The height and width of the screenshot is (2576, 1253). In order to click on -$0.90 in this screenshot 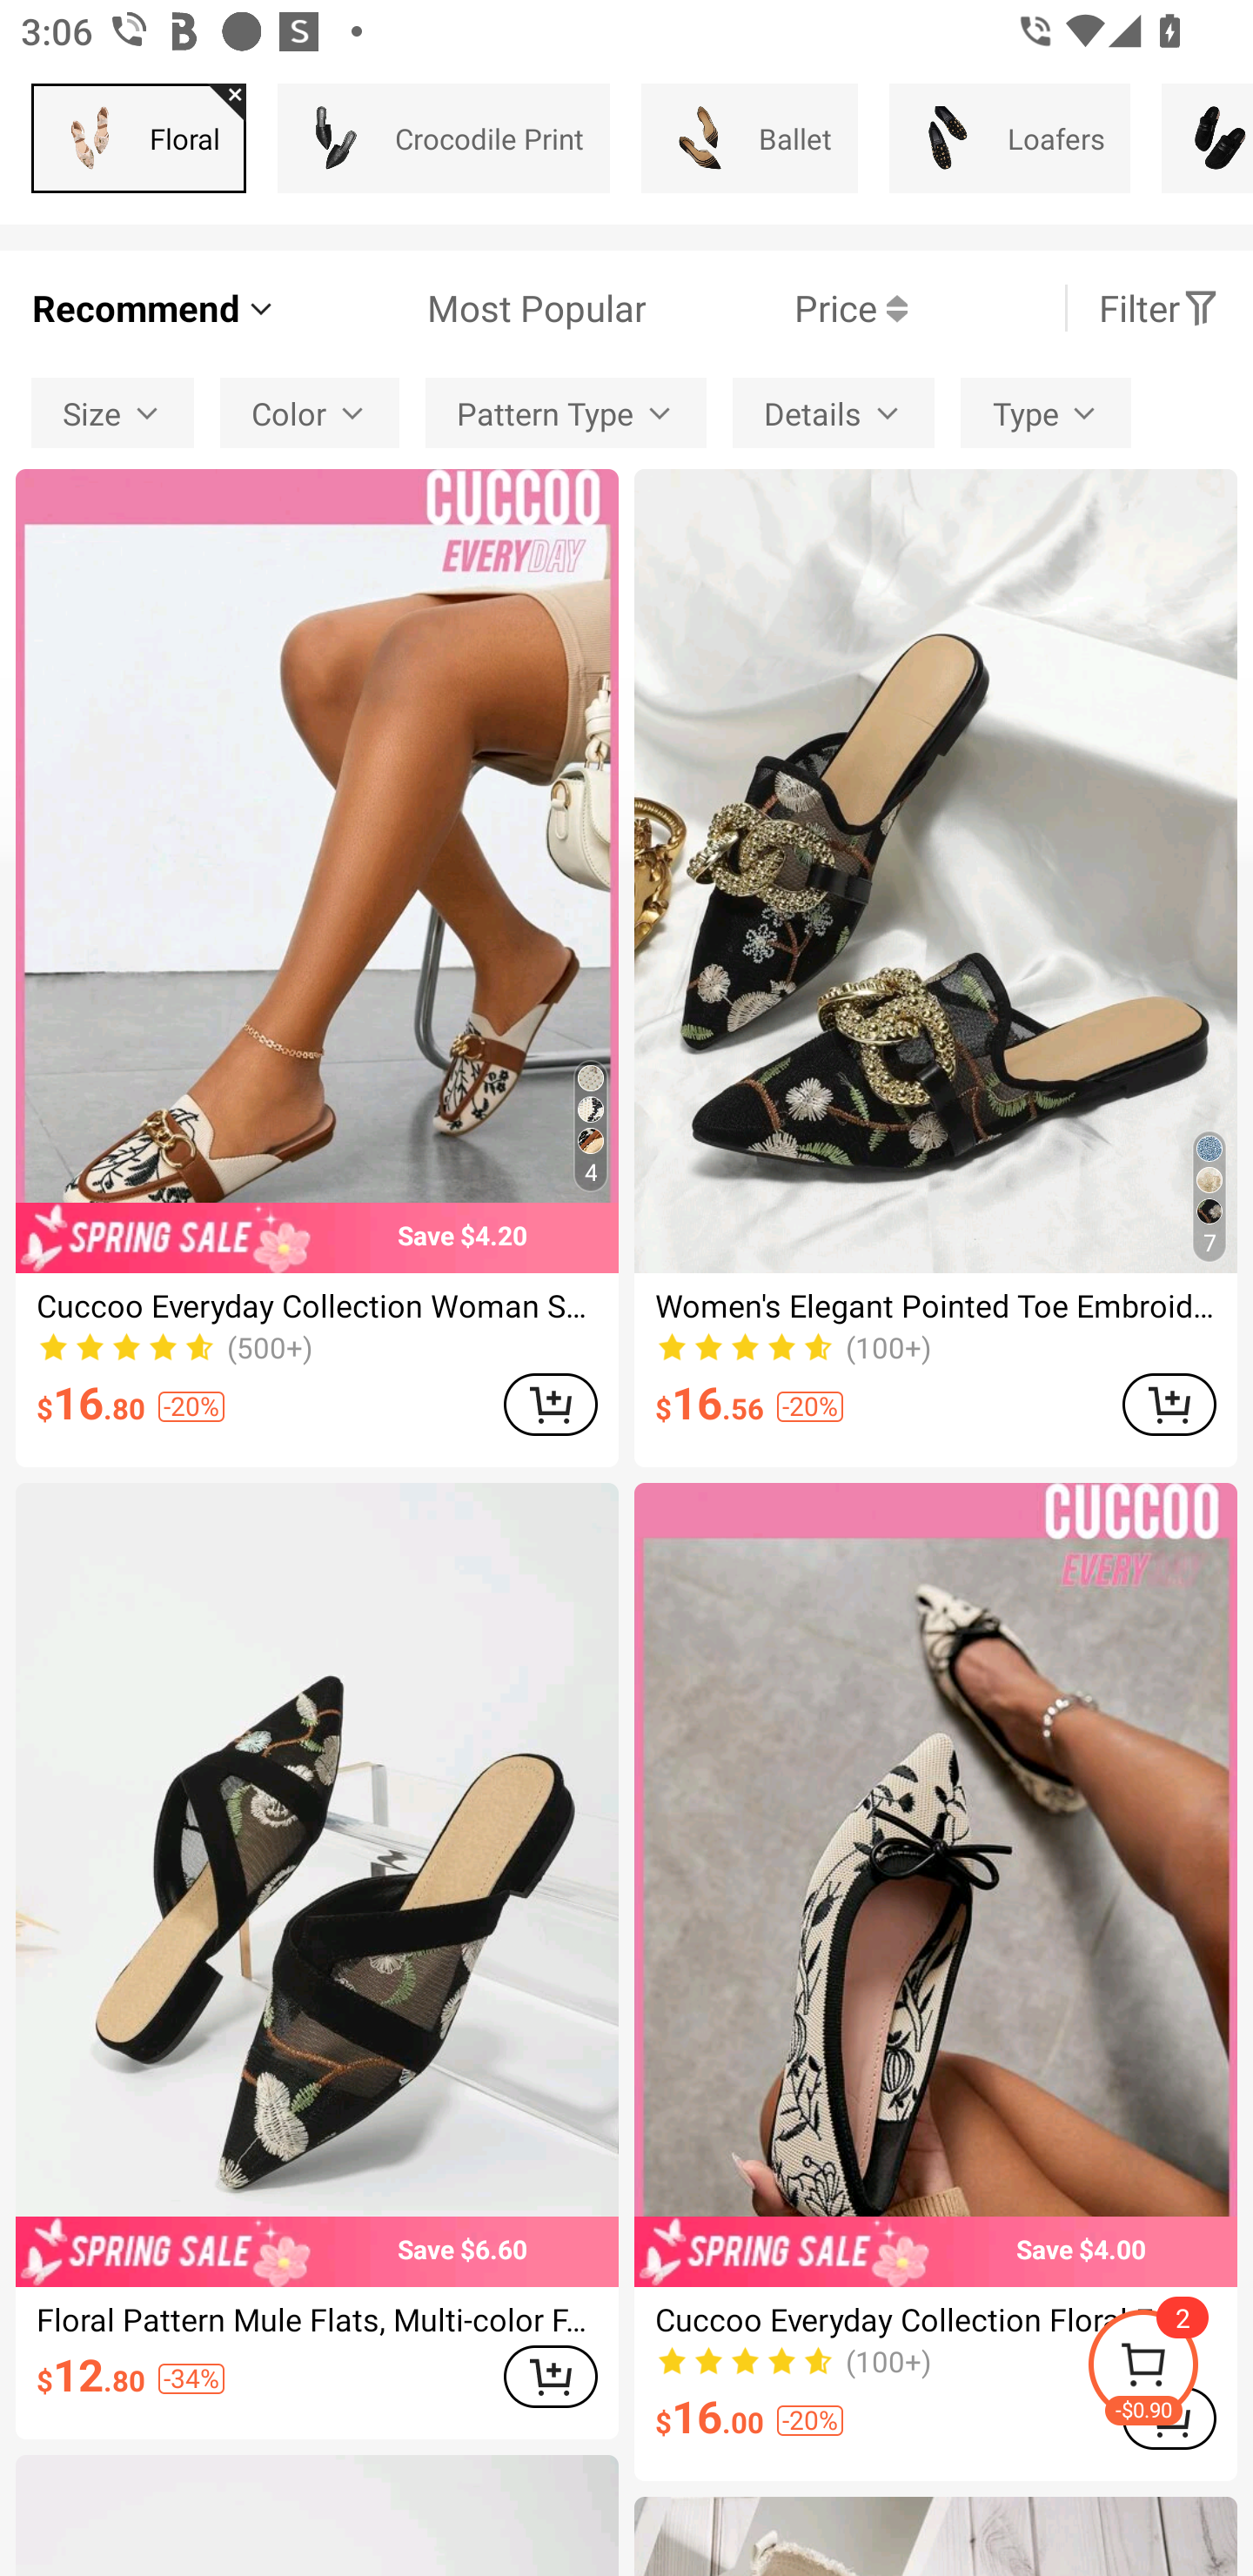, I will do `click(1169, 2369)`.